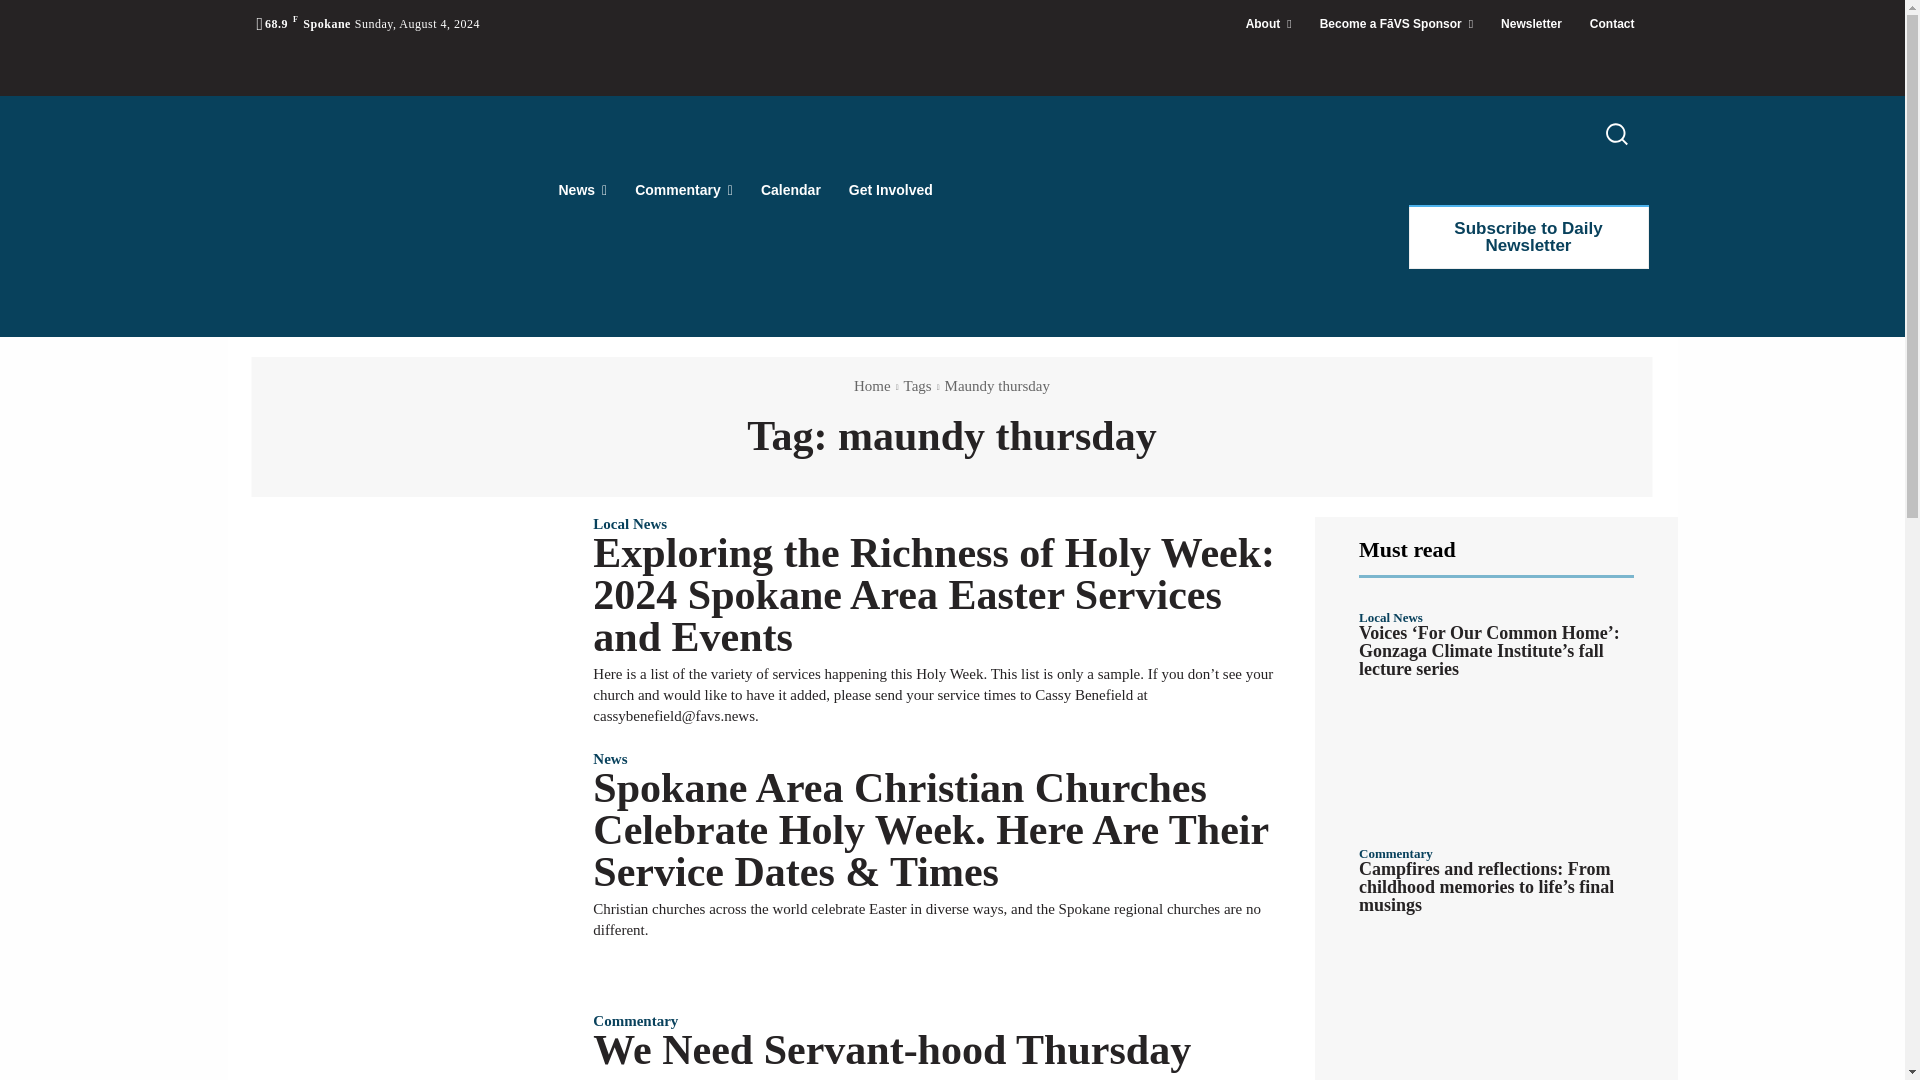  What do you see at coordinates (1531, 24) in the screenshot?
I see `Newsletter` at bounding box center [1531, 24].